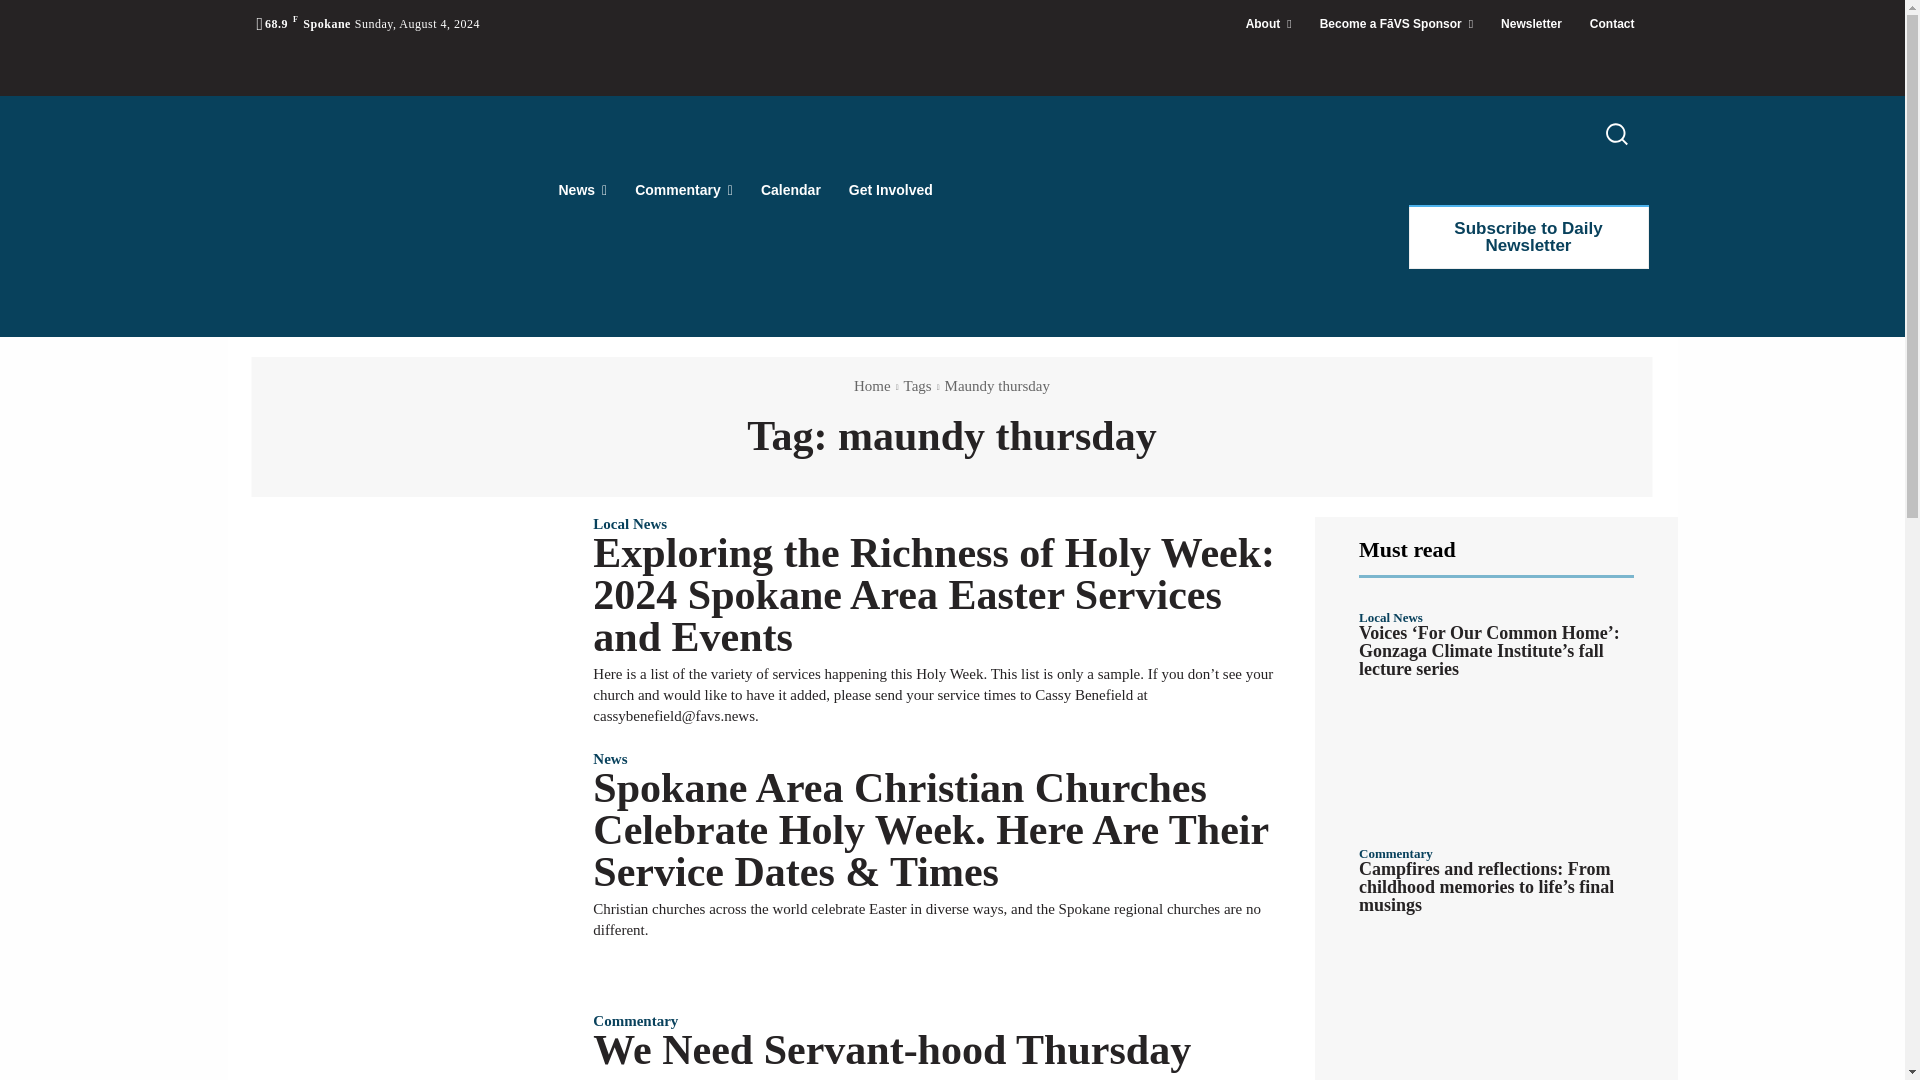  What do you see at coordinates (1531, 24) in the screenshot?
I see `Newsletter` at bounding box center [1531, 24].